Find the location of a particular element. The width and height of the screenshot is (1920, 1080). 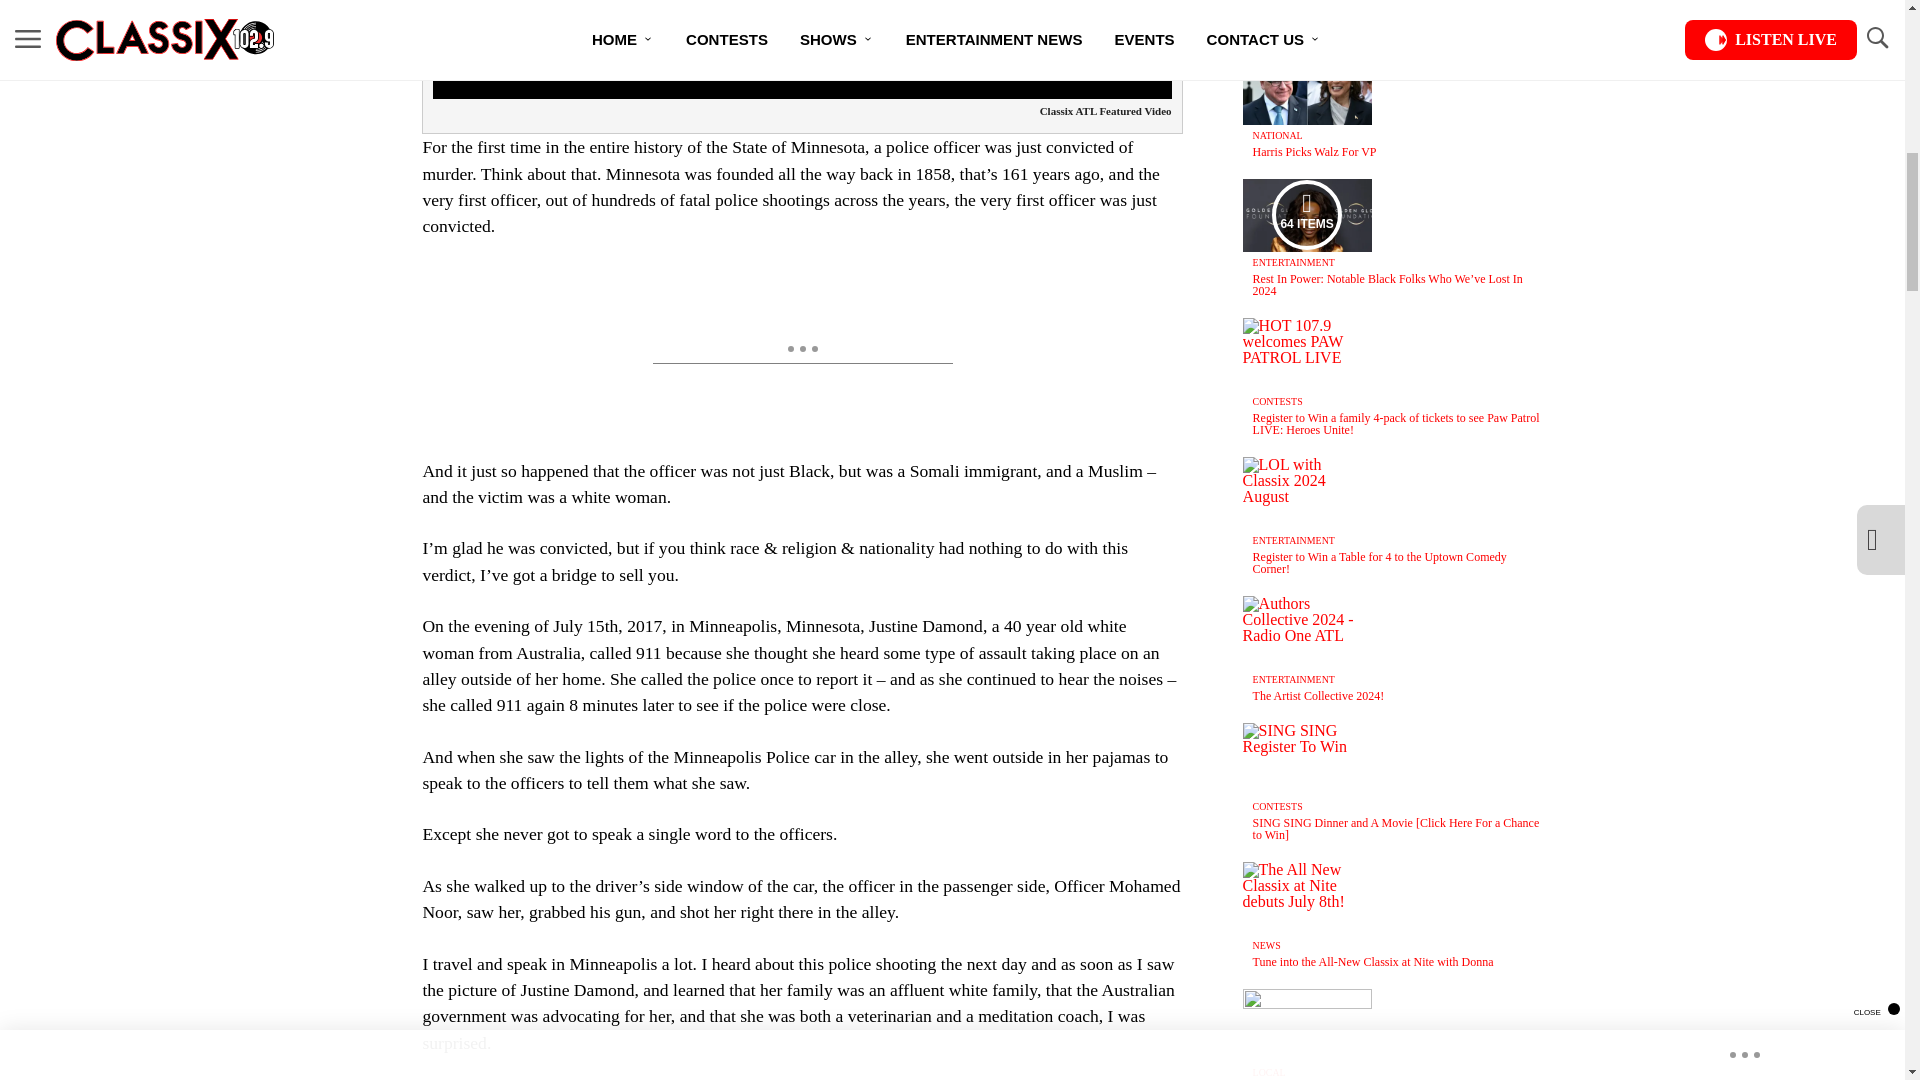

Media Playlist is located at coordinates (1306, 214).